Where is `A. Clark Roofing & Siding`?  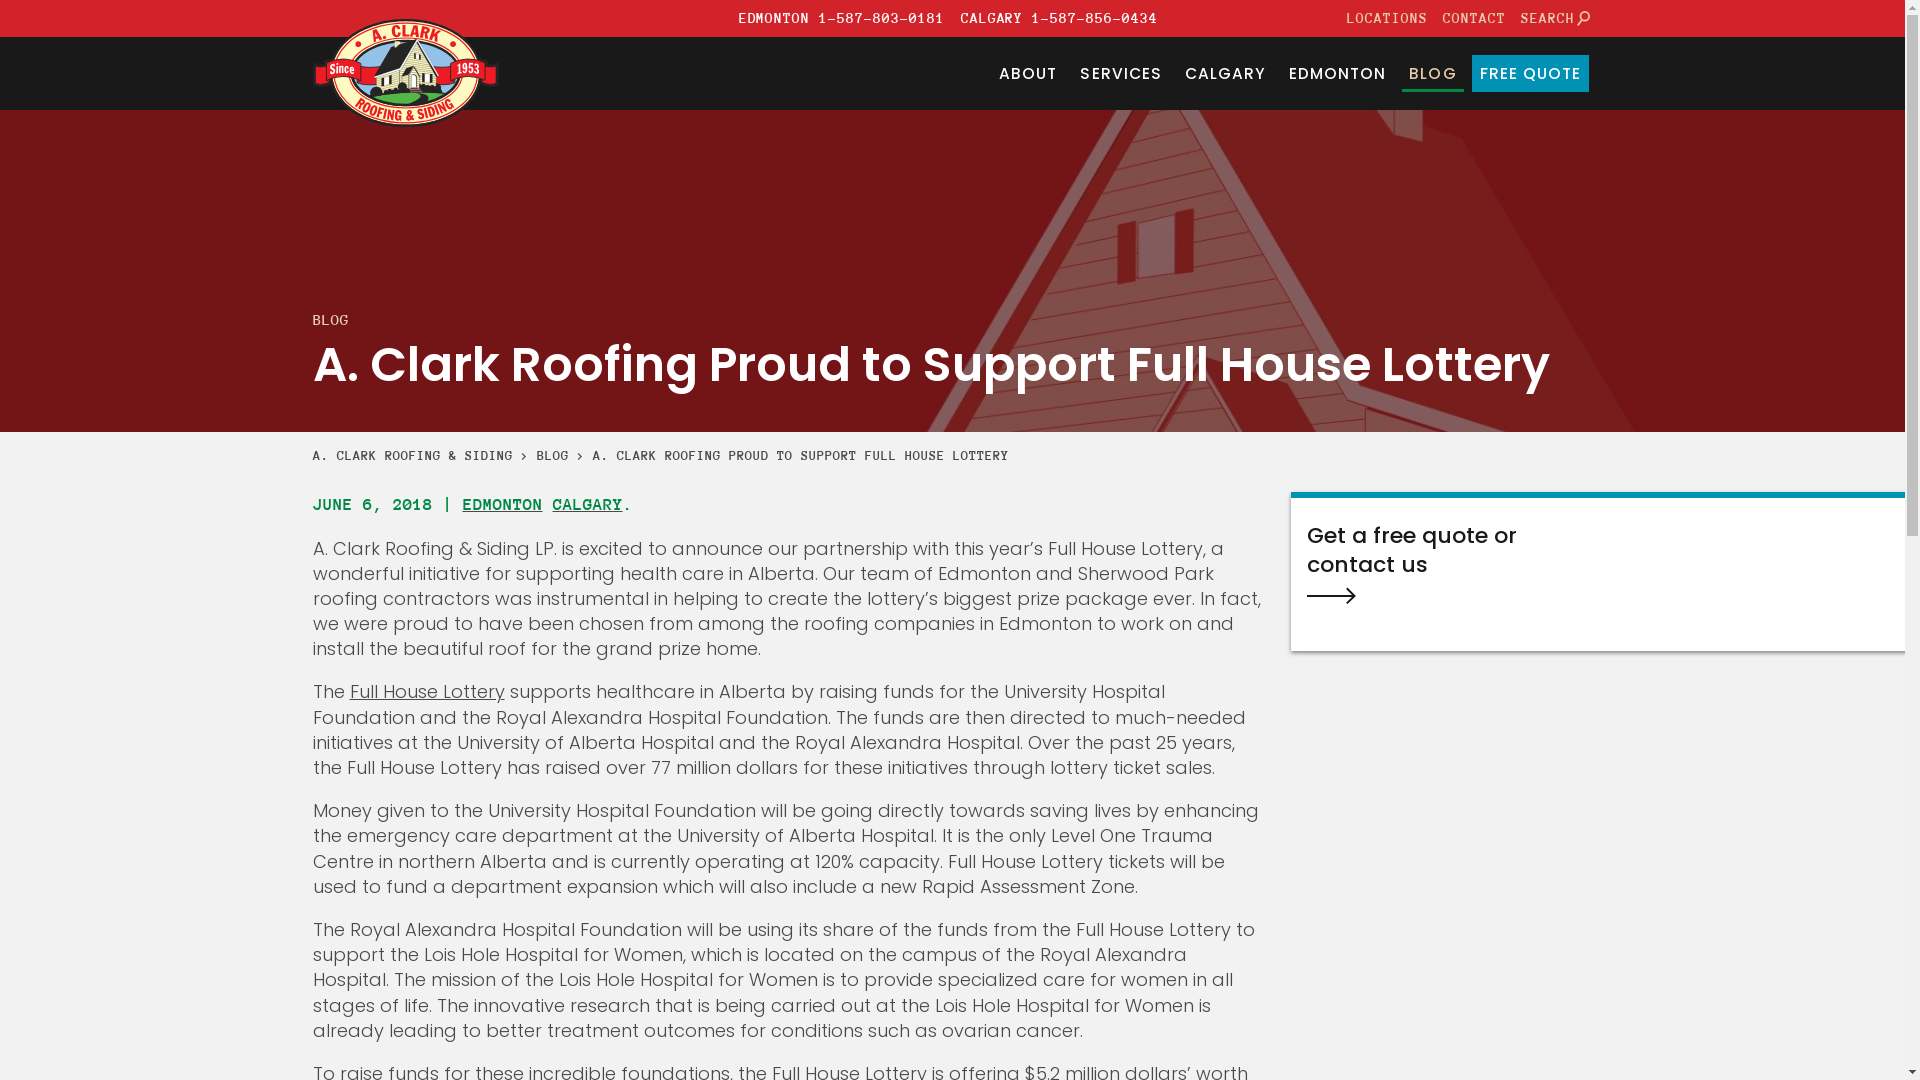 A. Clark Roofing & Siding is located at coordinates (405, 74).